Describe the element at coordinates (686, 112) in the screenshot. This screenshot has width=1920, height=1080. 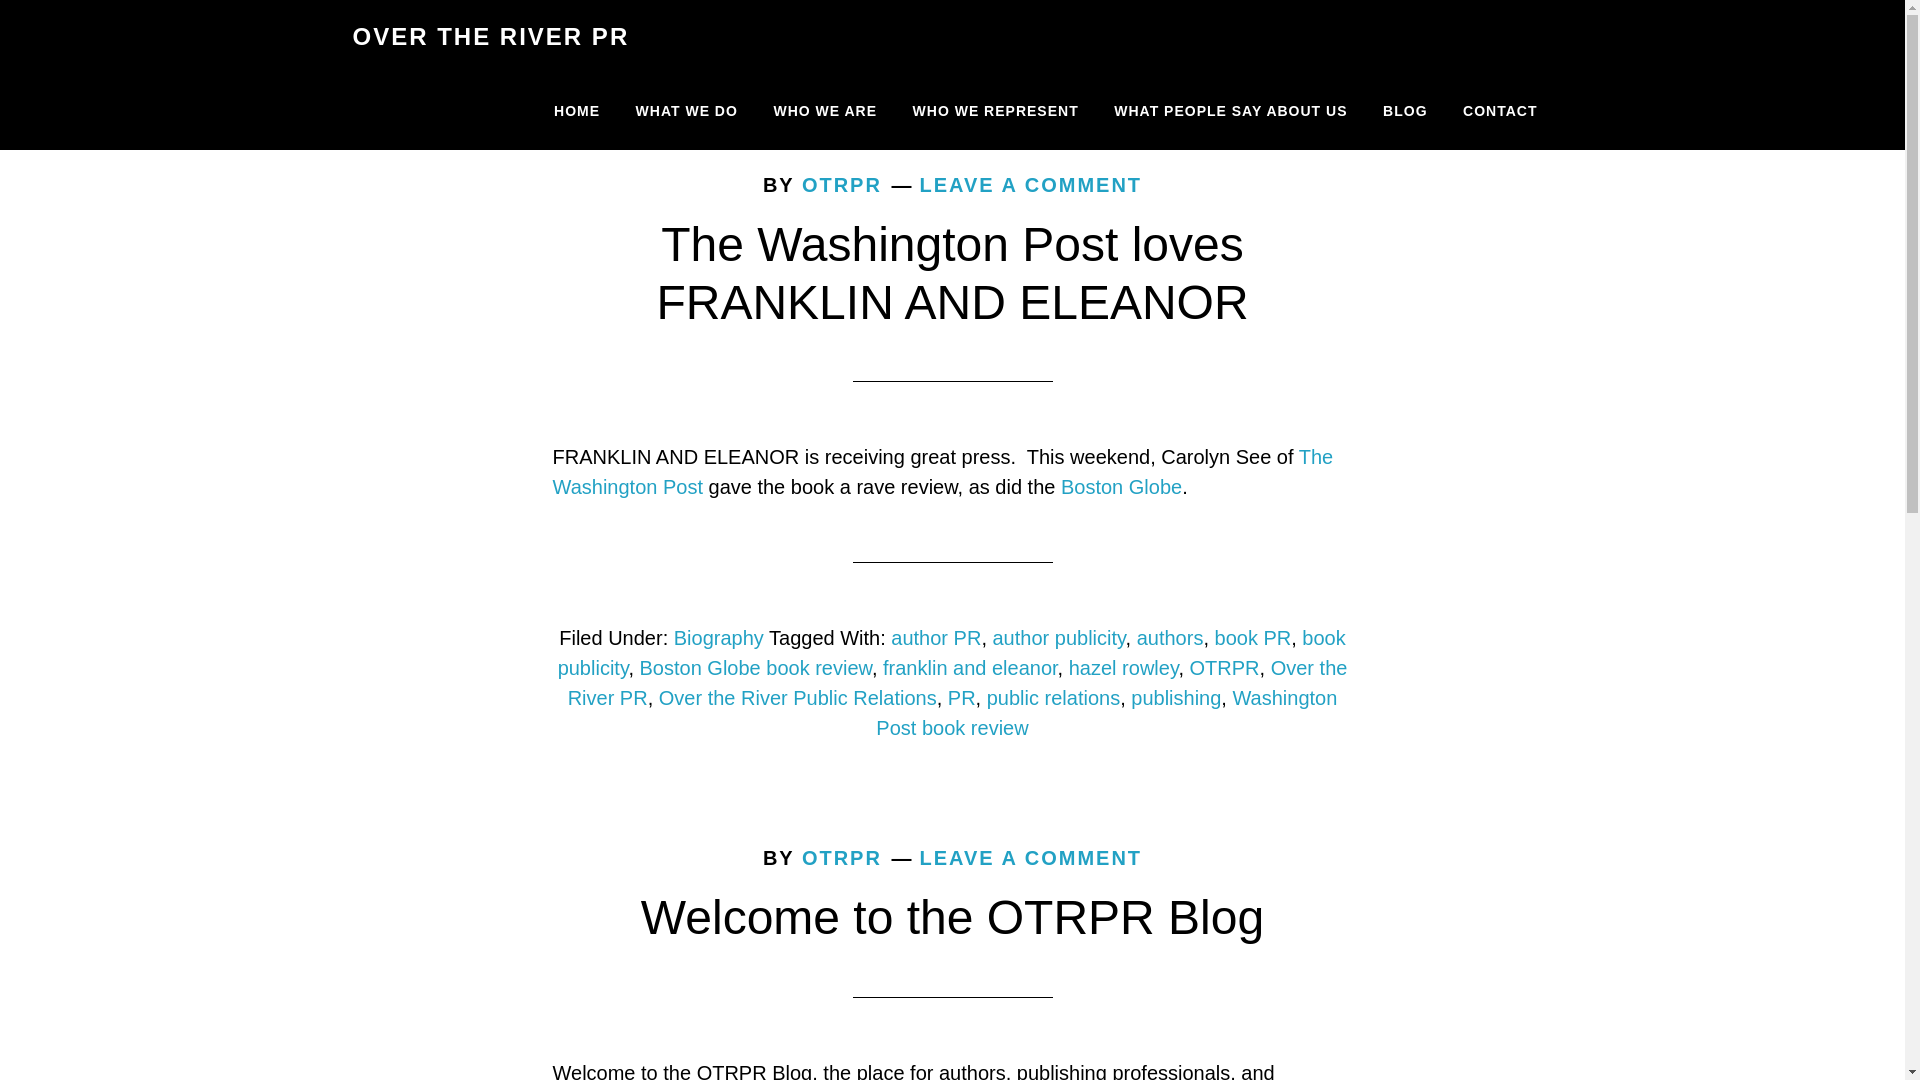
I see `WHAT WE DO` at that location.